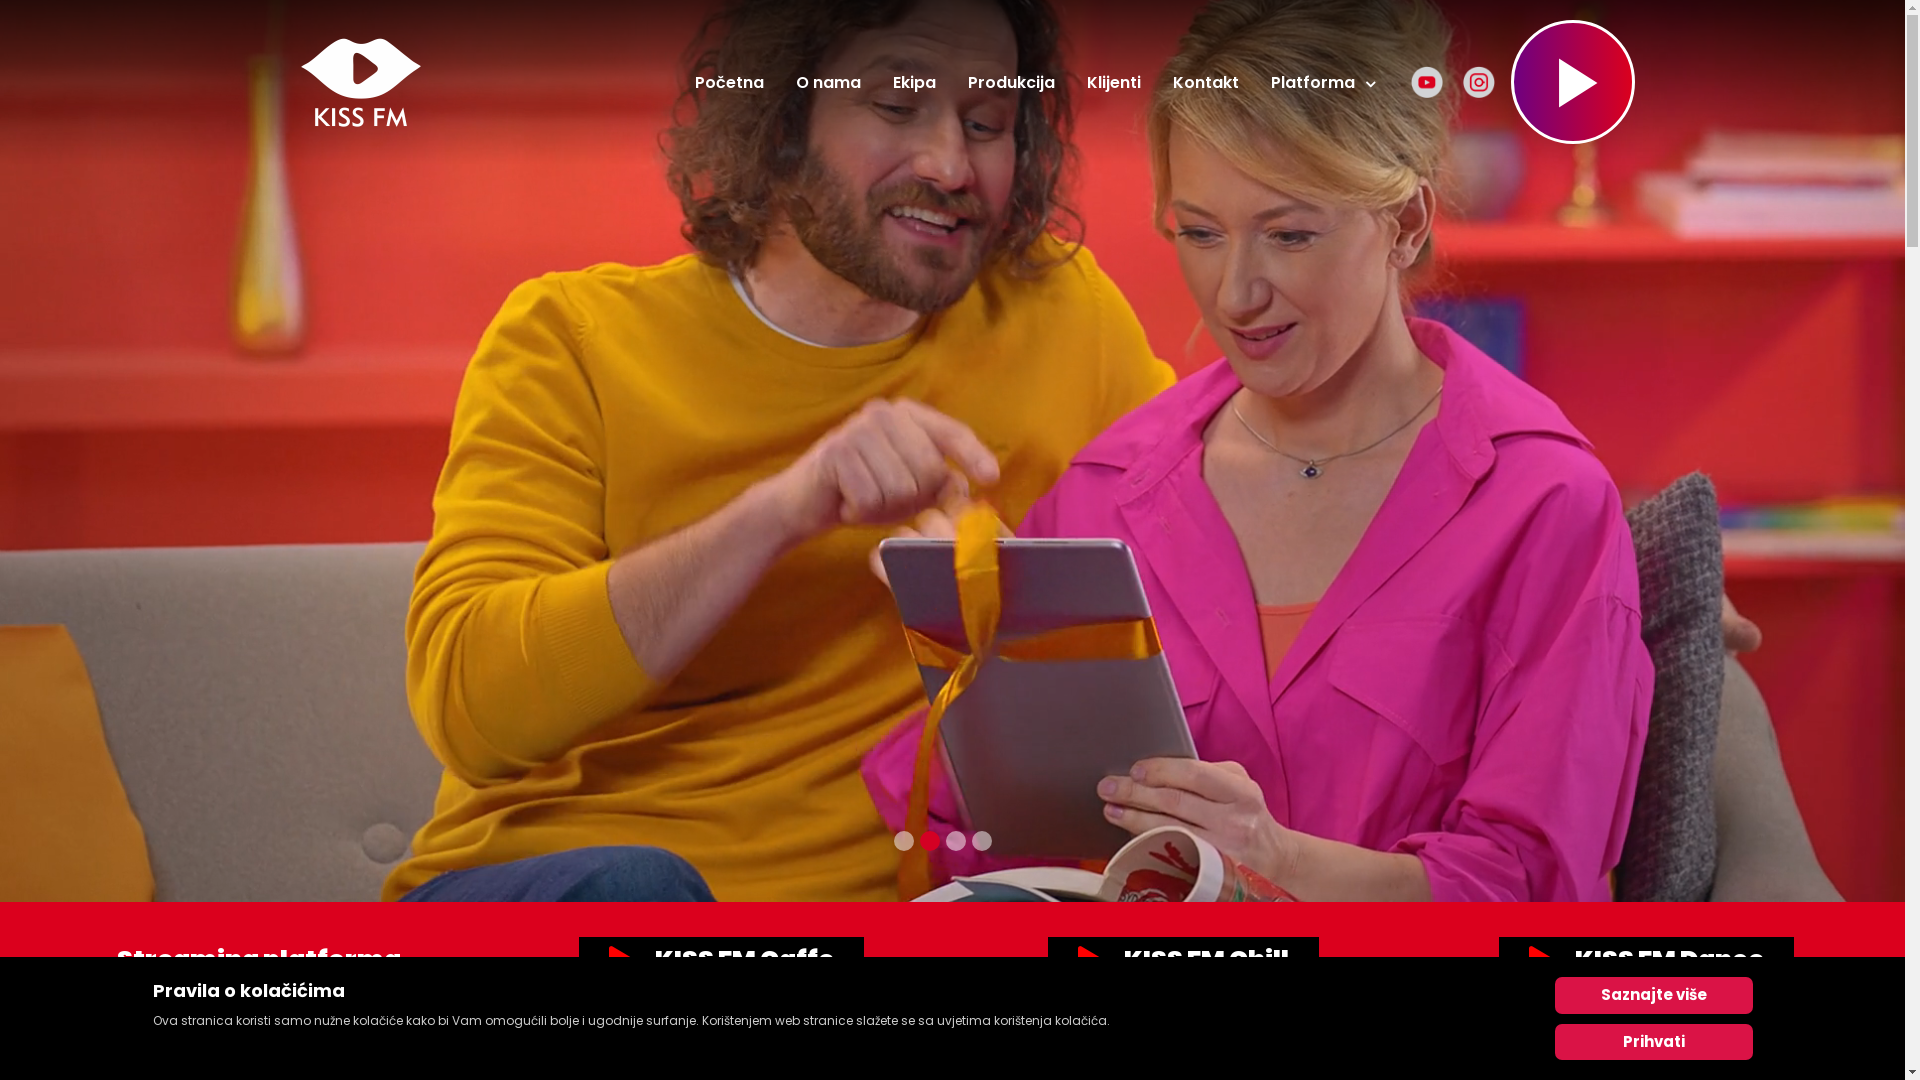  I want to click on KISS FM Dance, so click(1646, 960).